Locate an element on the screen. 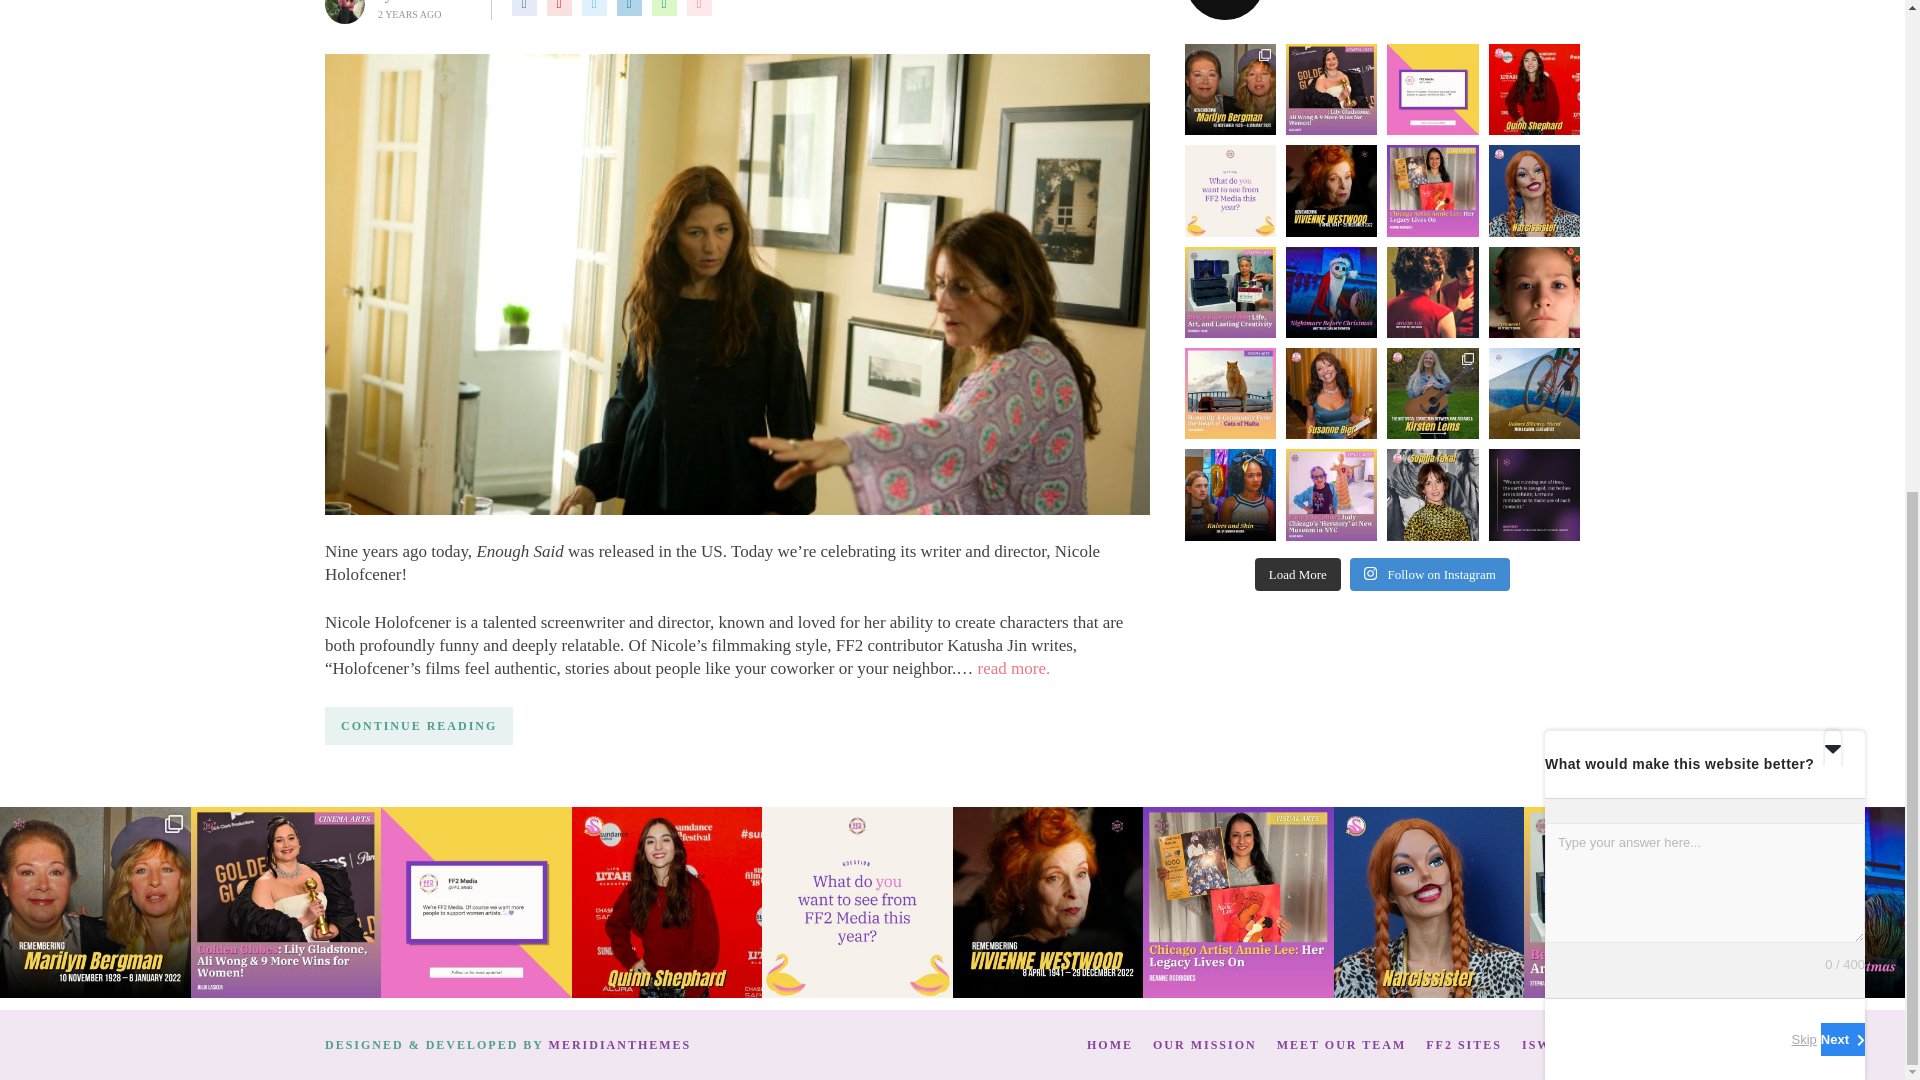 Image resolution: width=1920 pixels, height=1080 pixels. read more. is located at coordinates (1014, 668).